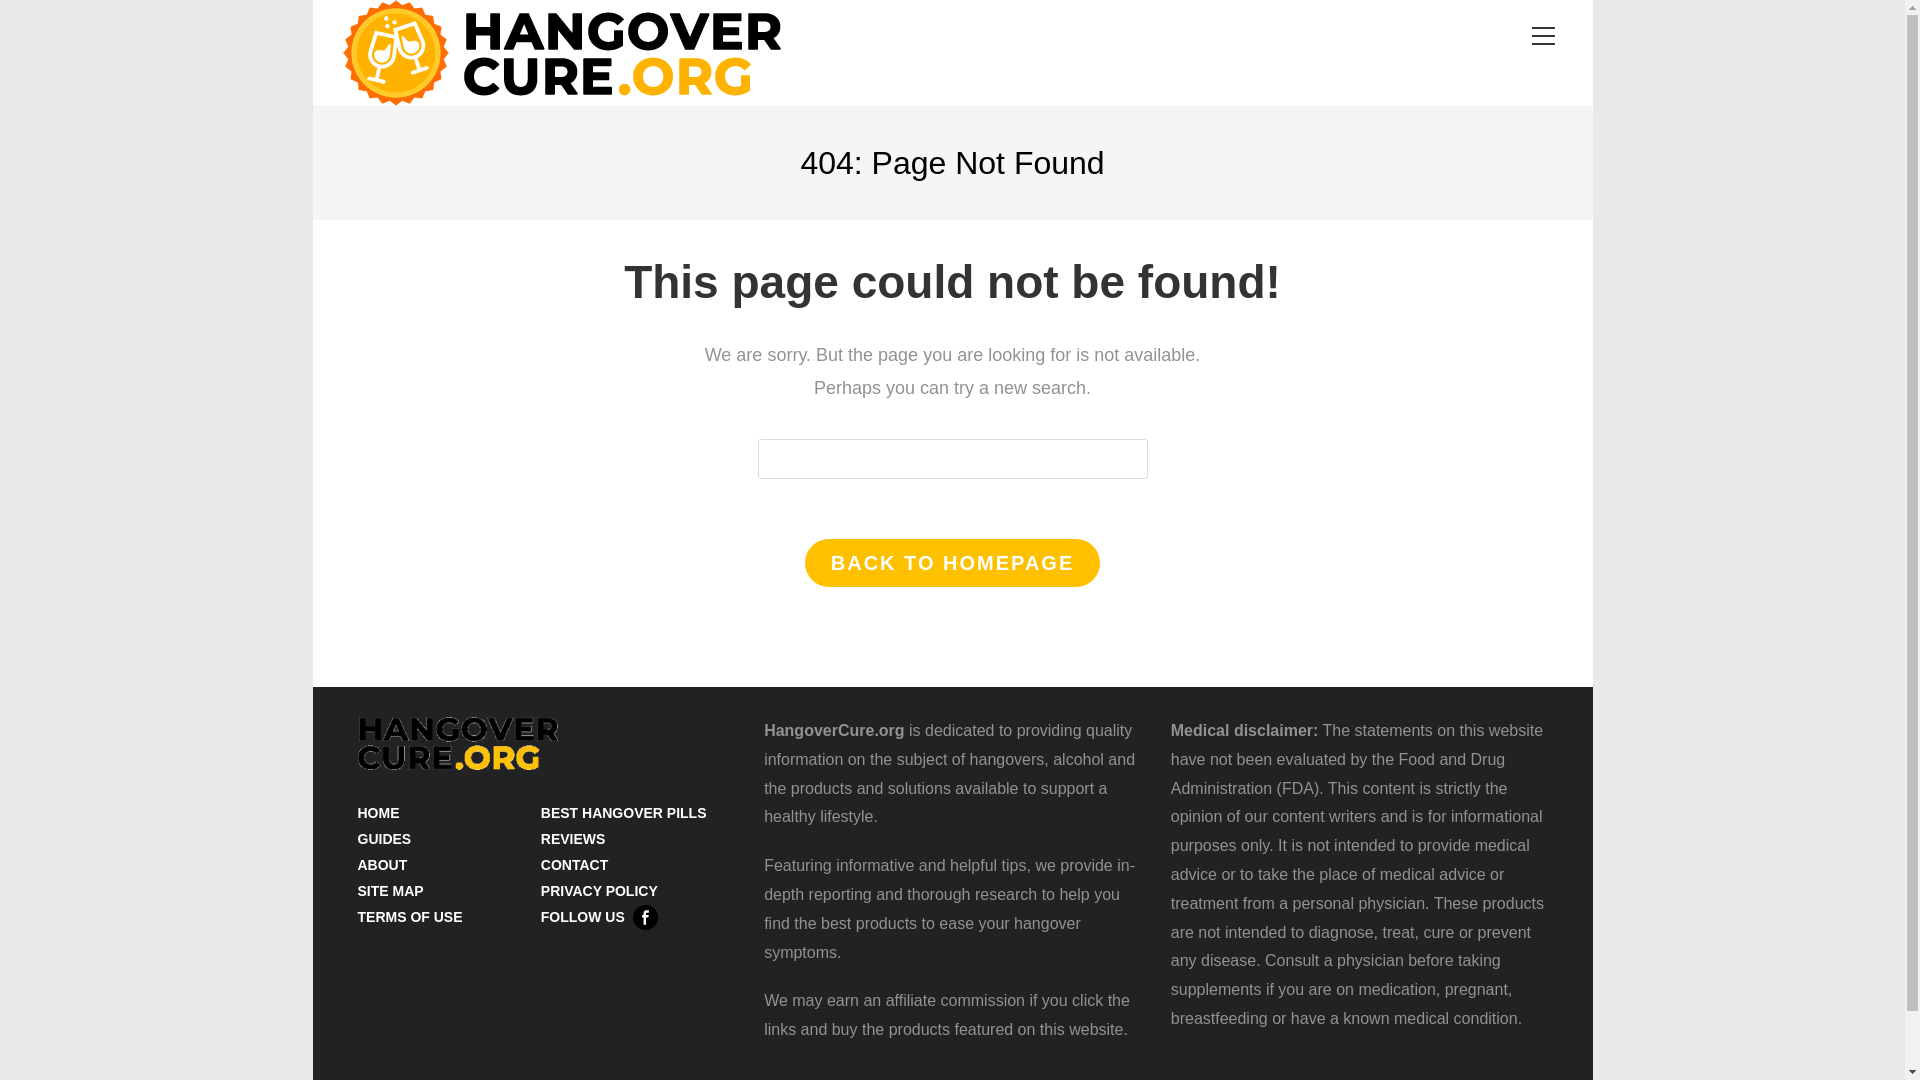  Describe the element at coordinates (384, 838) in the screenshot. I see `GUIDES` at that location.